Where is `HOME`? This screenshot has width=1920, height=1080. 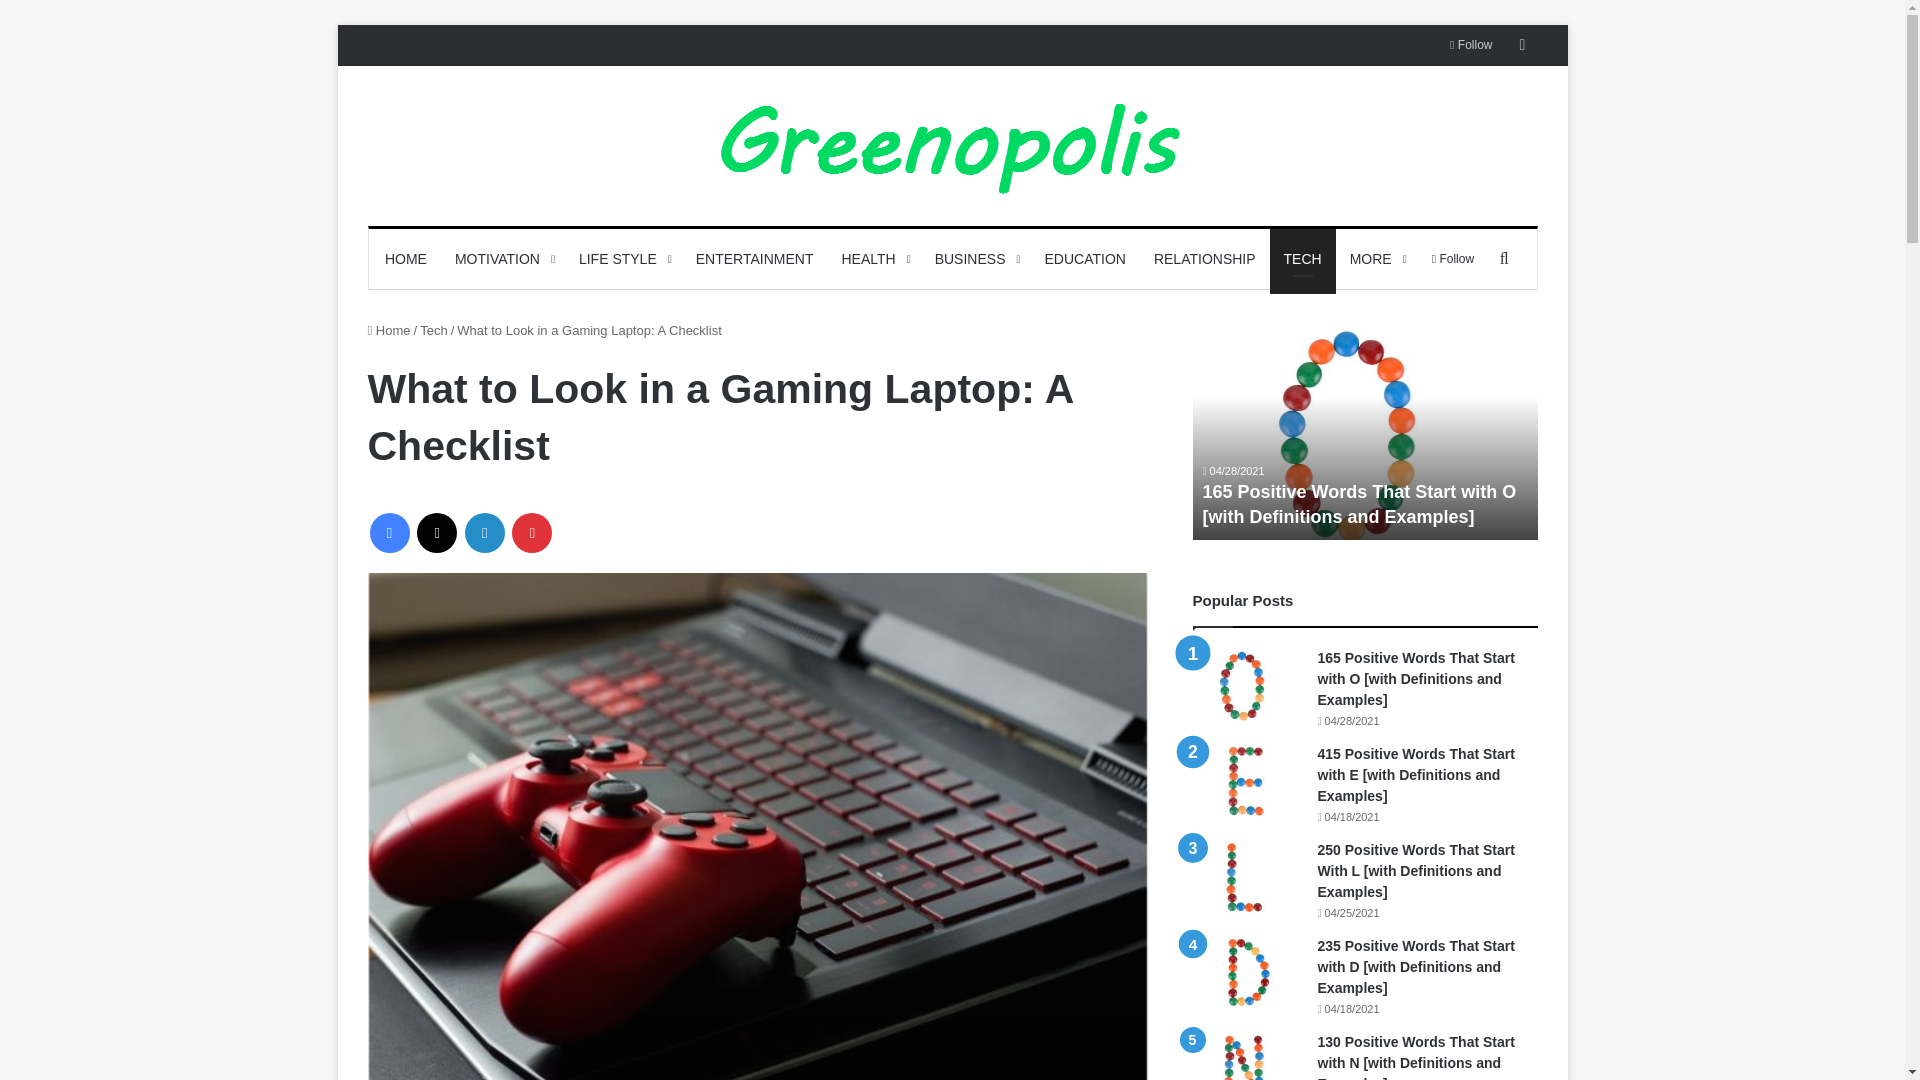
HOME is located at coordinates (406, 258).